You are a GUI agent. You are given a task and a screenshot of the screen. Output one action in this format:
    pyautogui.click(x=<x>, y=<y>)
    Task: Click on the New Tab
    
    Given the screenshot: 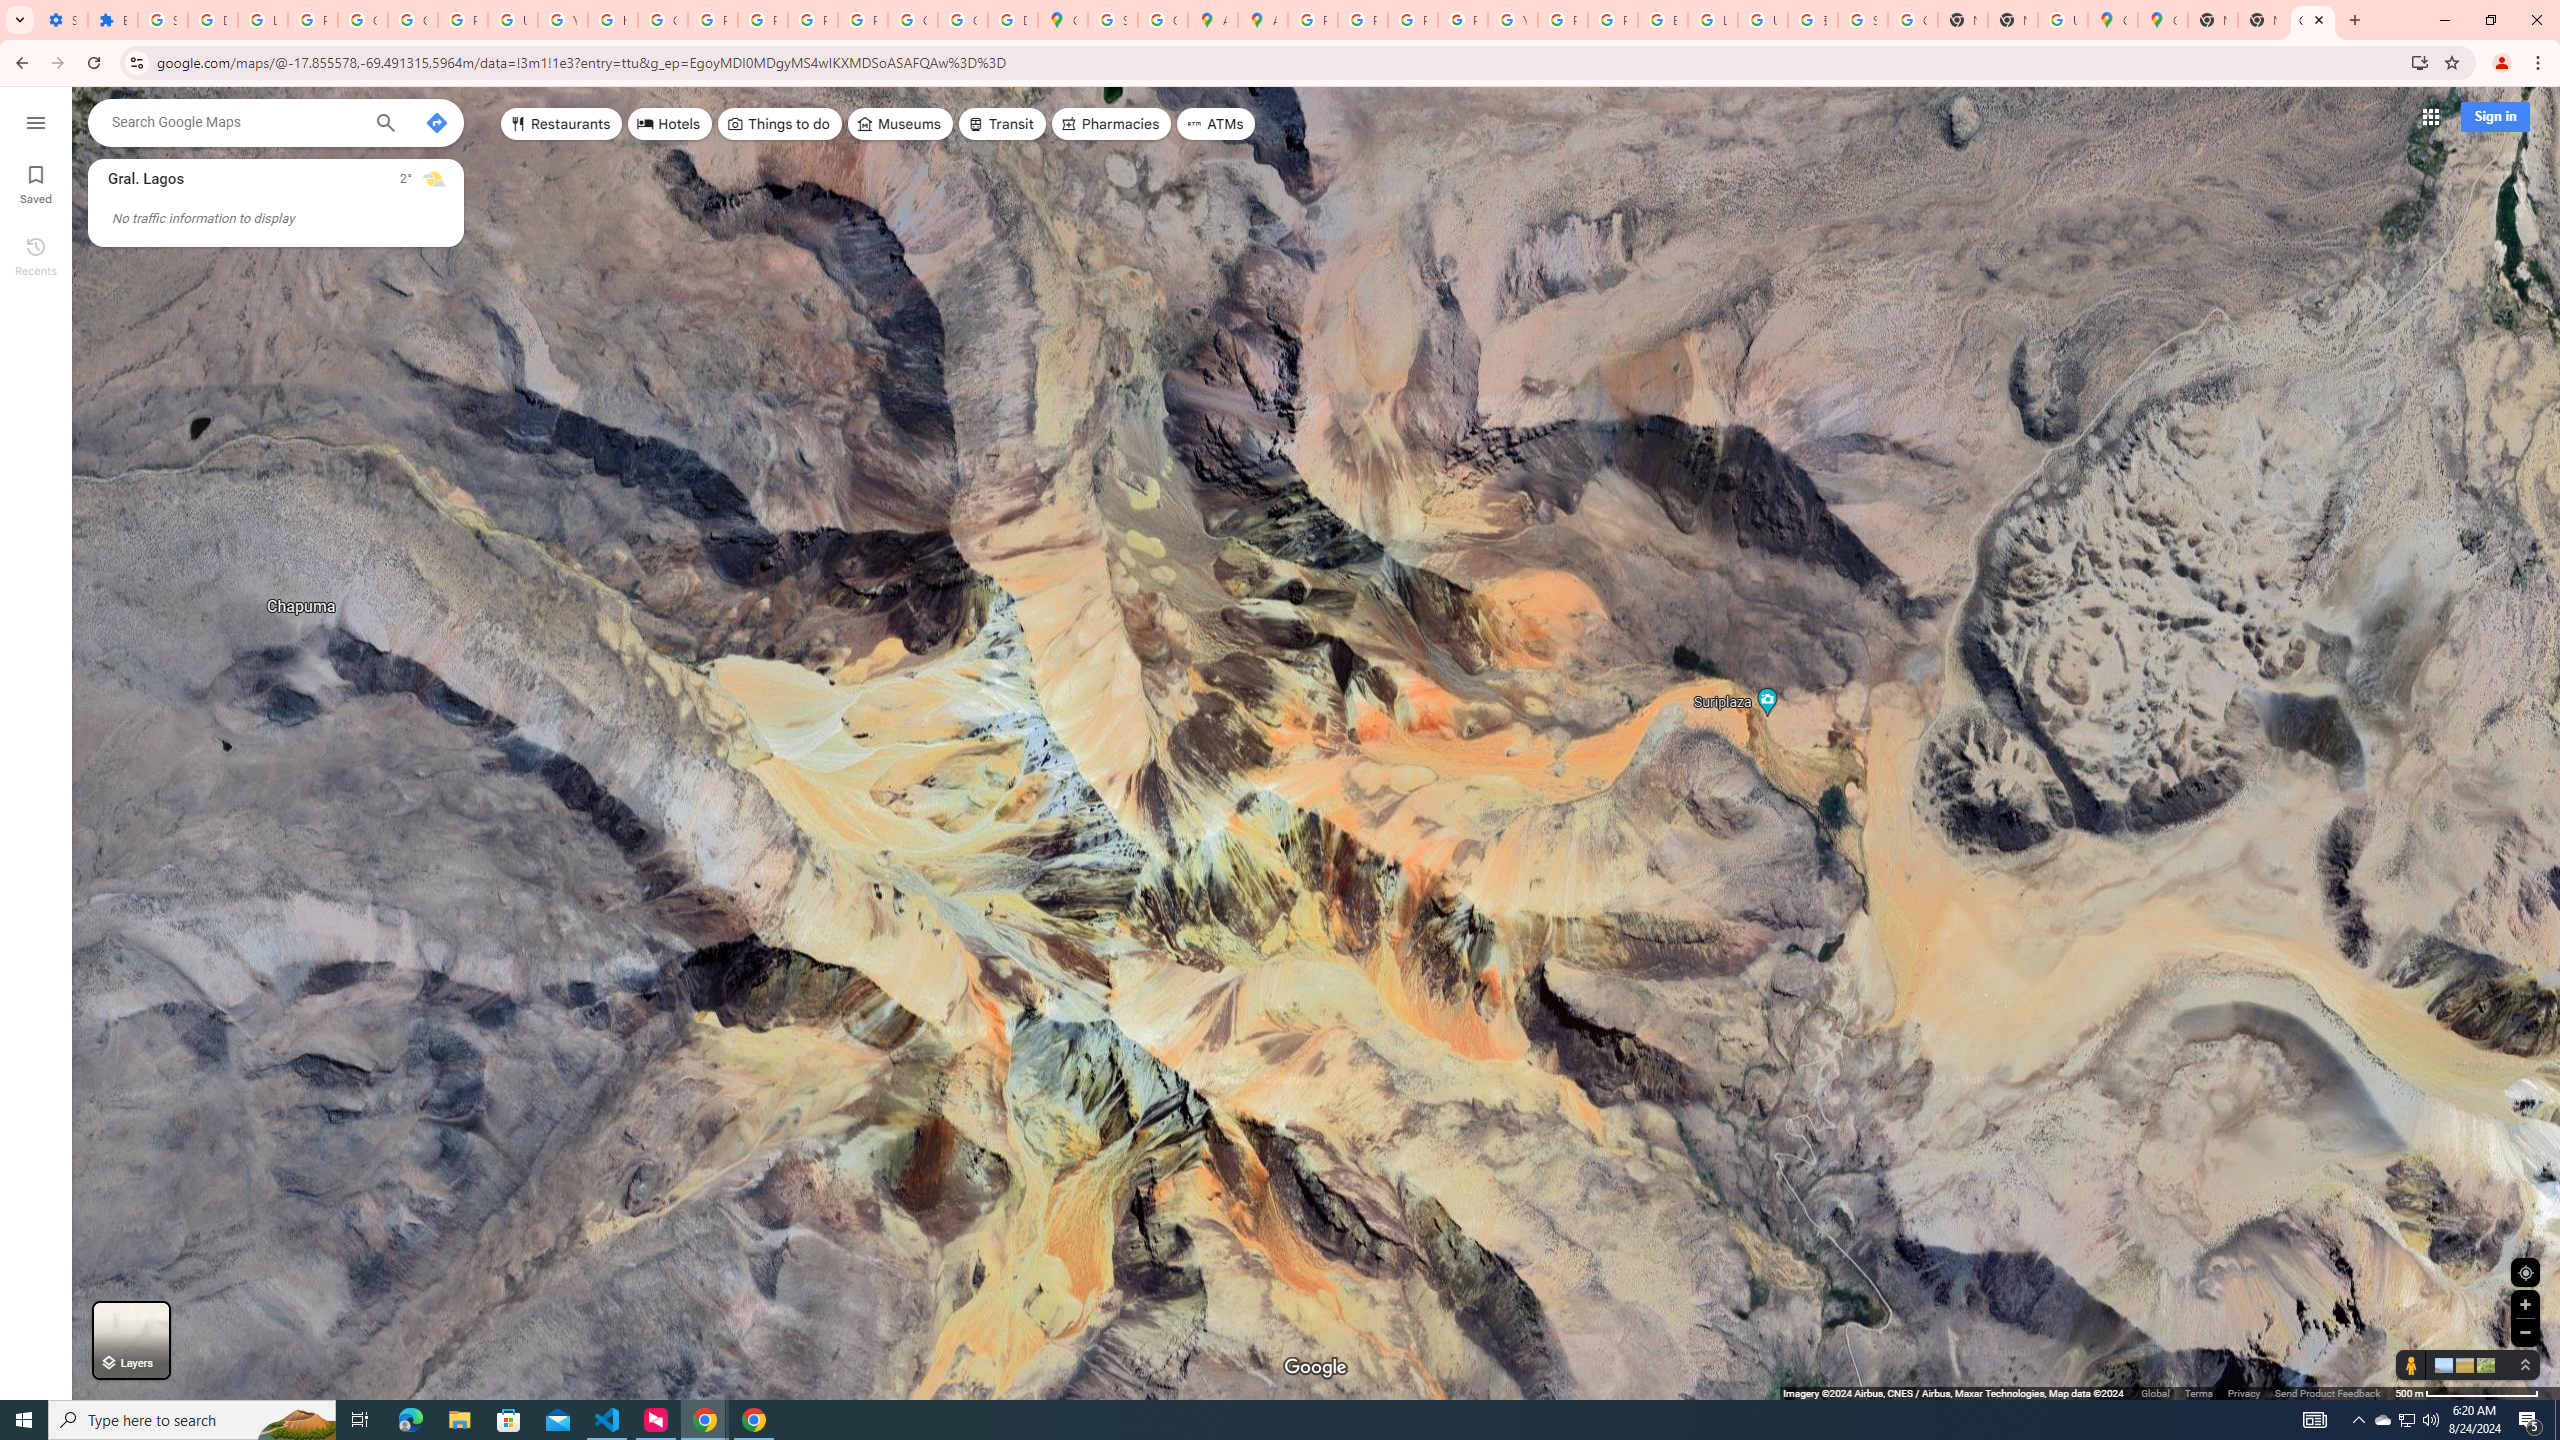 What is the action you would take?
    pyautogui.click(x=2212, y=20)
    